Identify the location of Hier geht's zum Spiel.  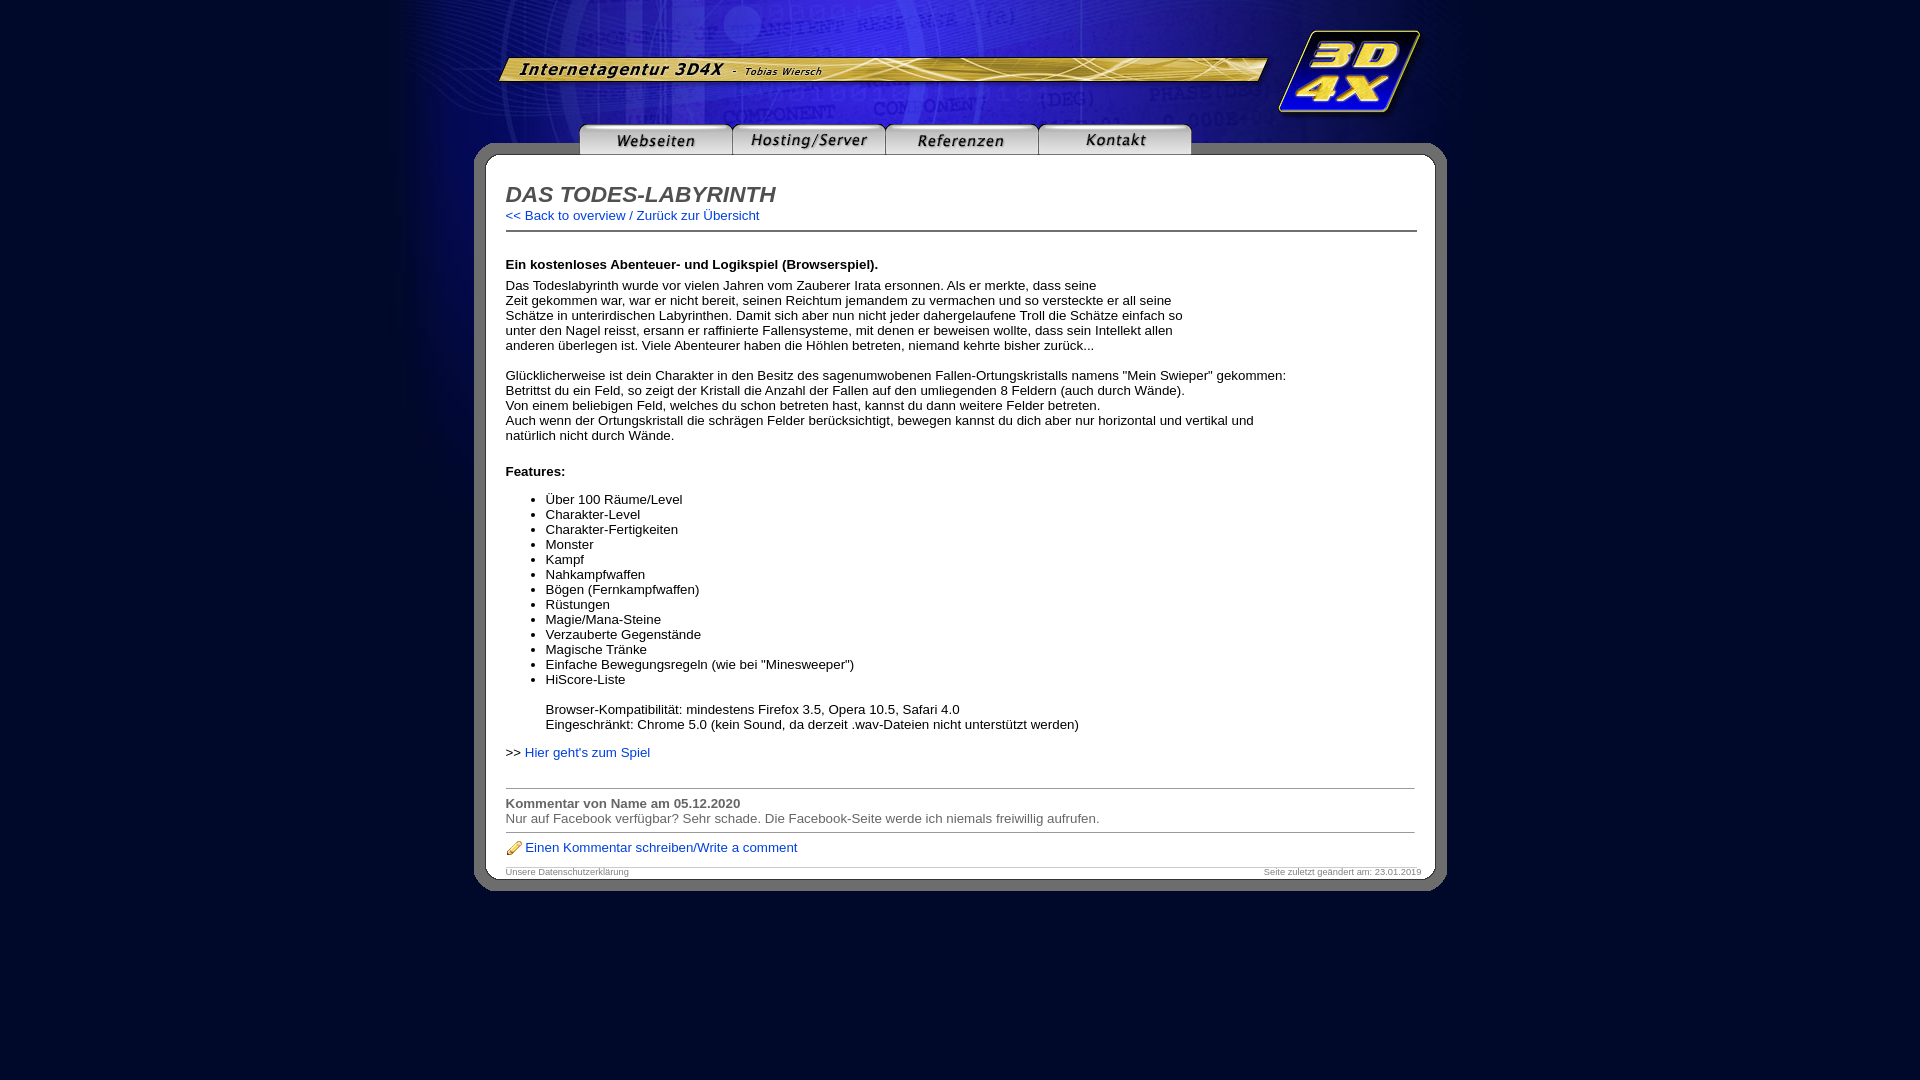
(588, 752).